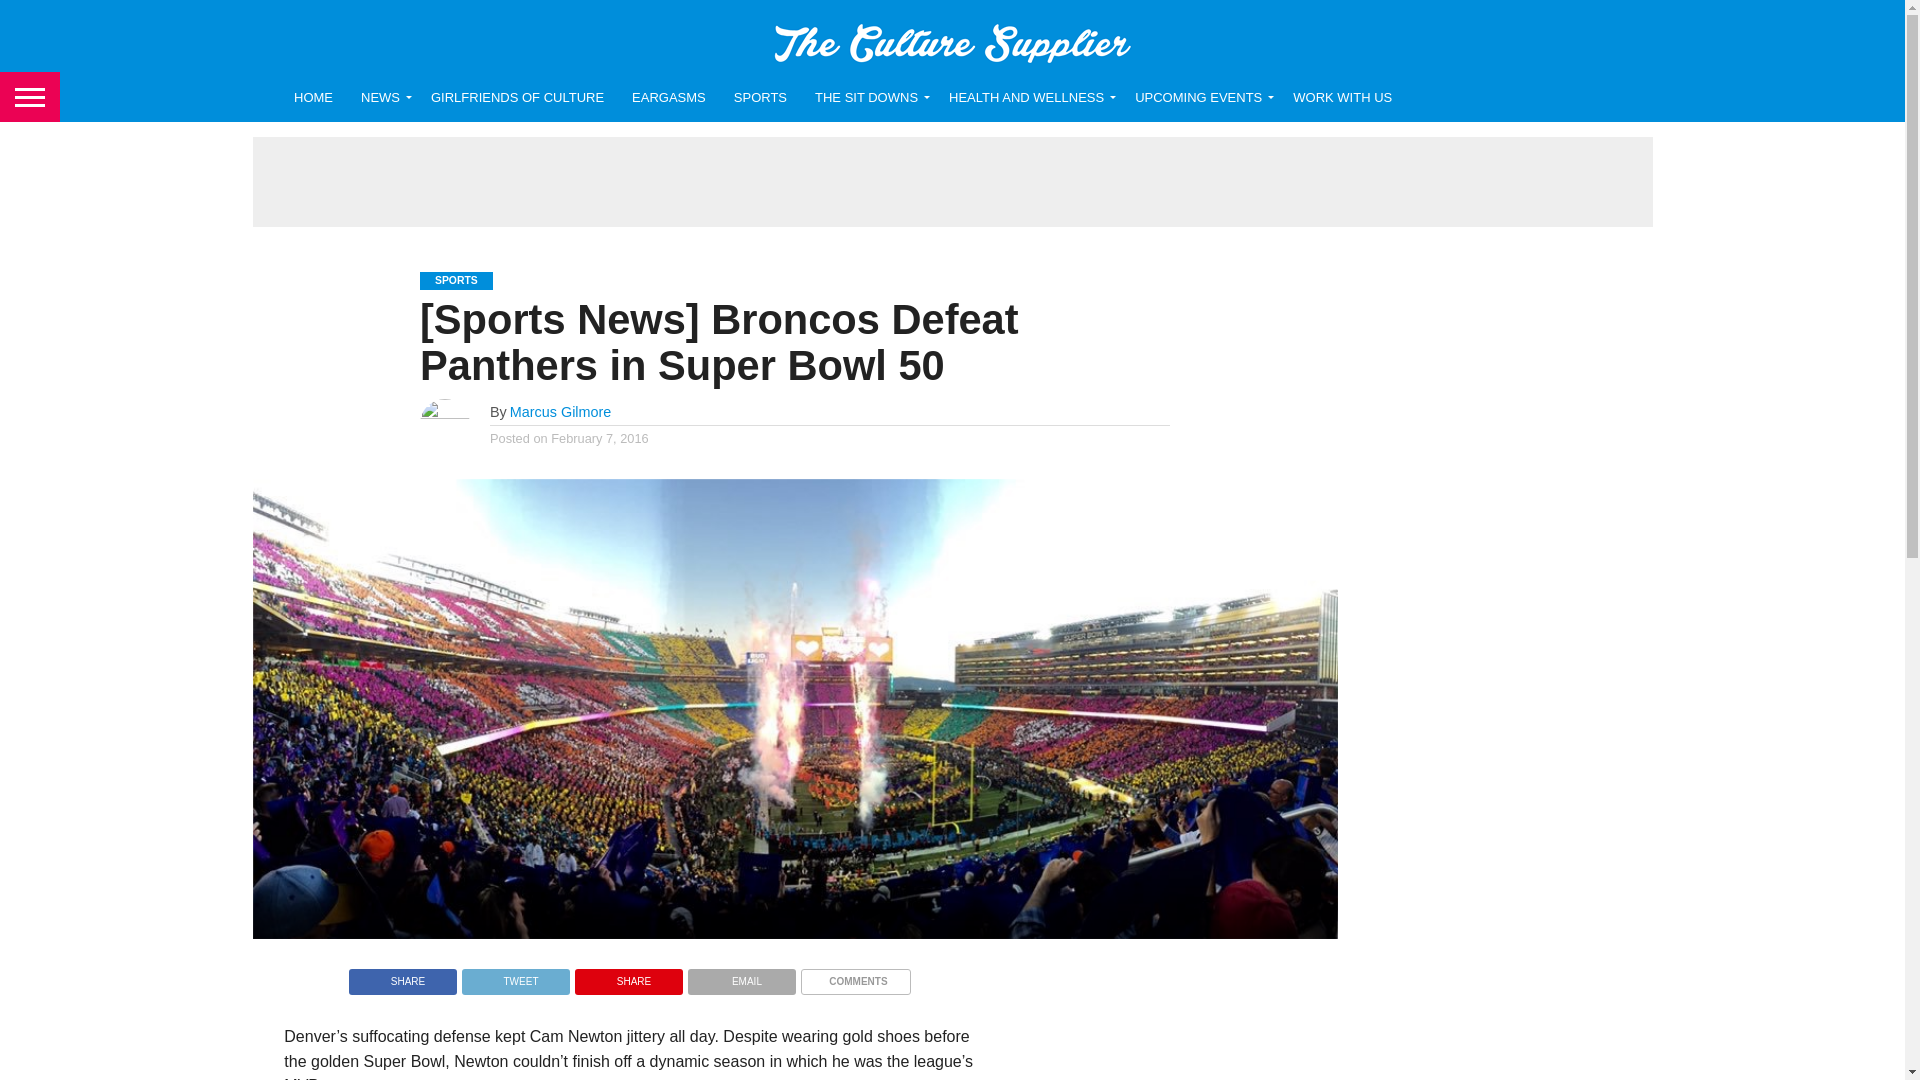 Image resolution: width=1920 pixels, height=1080 pixels. Describe the element at coordinates (515, 976) in the screenshot. I see `Tweet This Post` at that location.